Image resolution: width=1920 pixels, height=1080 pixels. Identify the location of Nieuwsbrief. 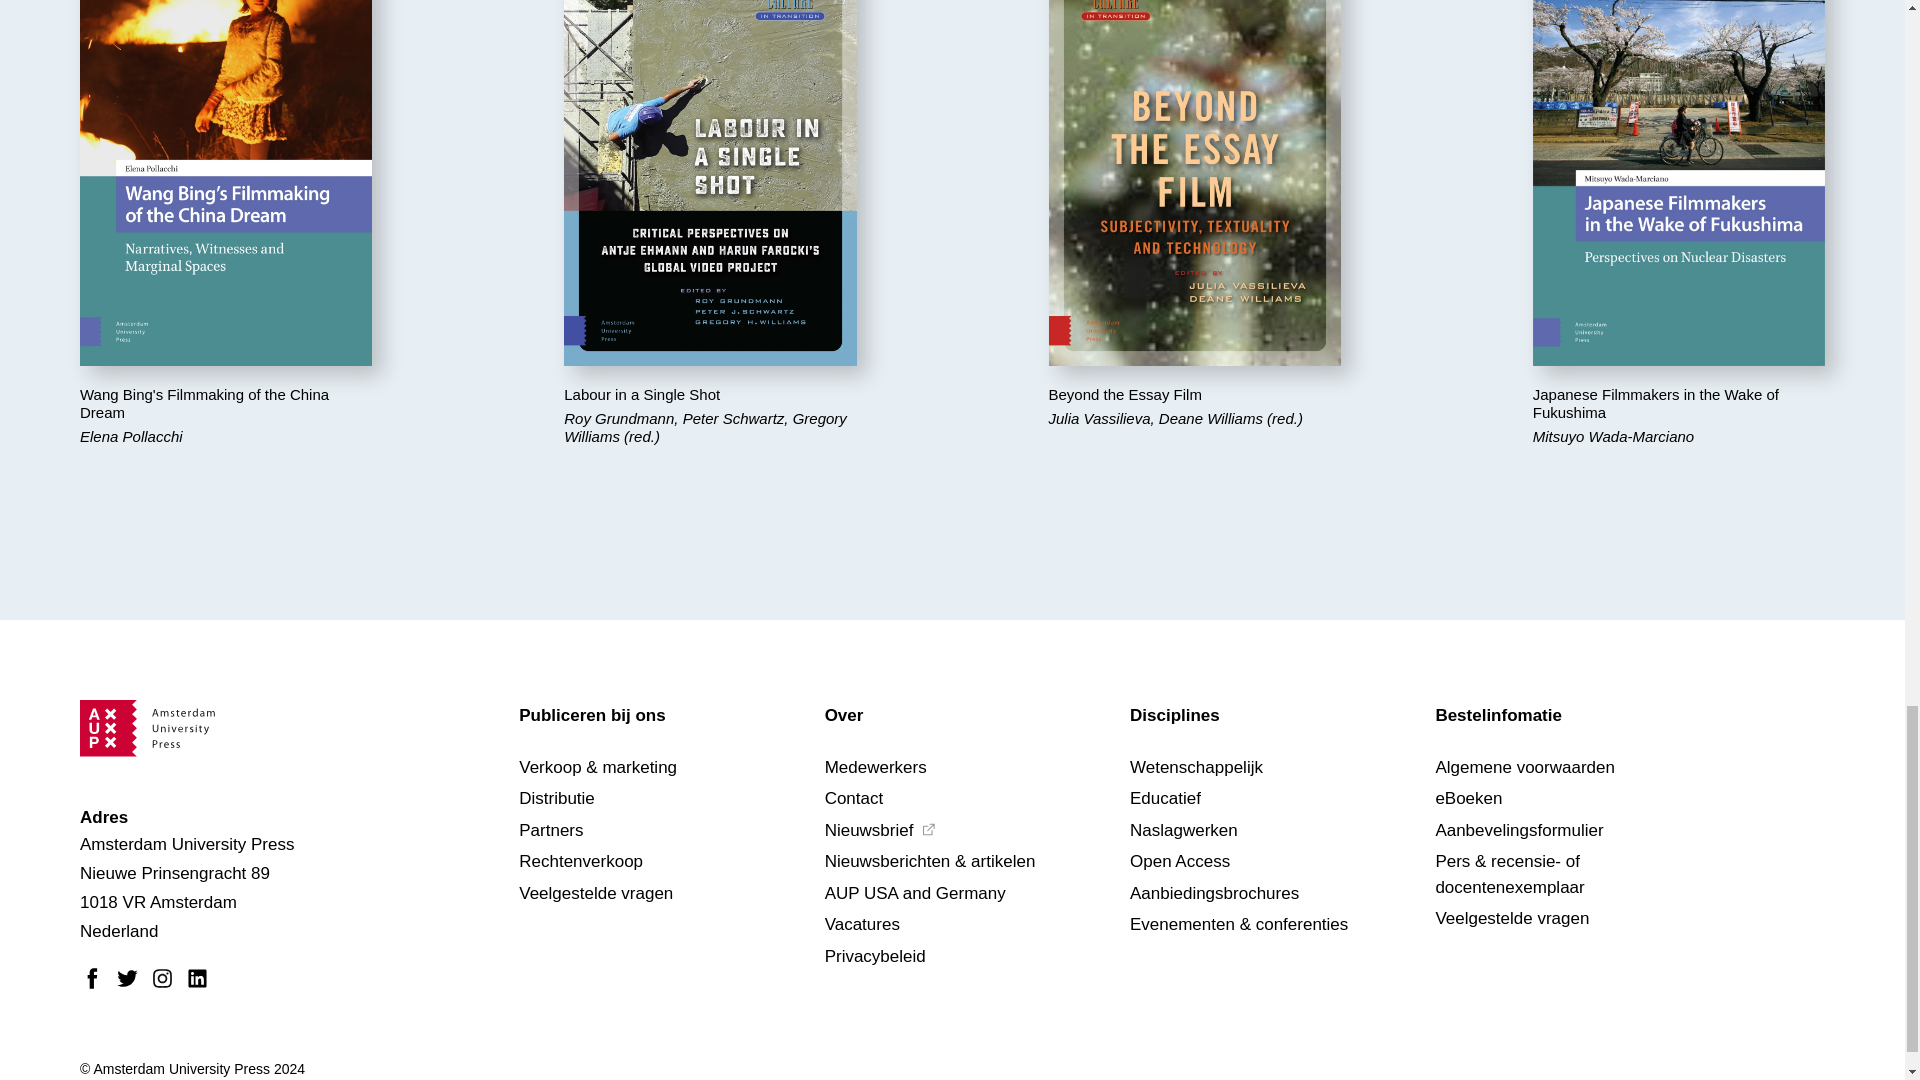
(928, 829).